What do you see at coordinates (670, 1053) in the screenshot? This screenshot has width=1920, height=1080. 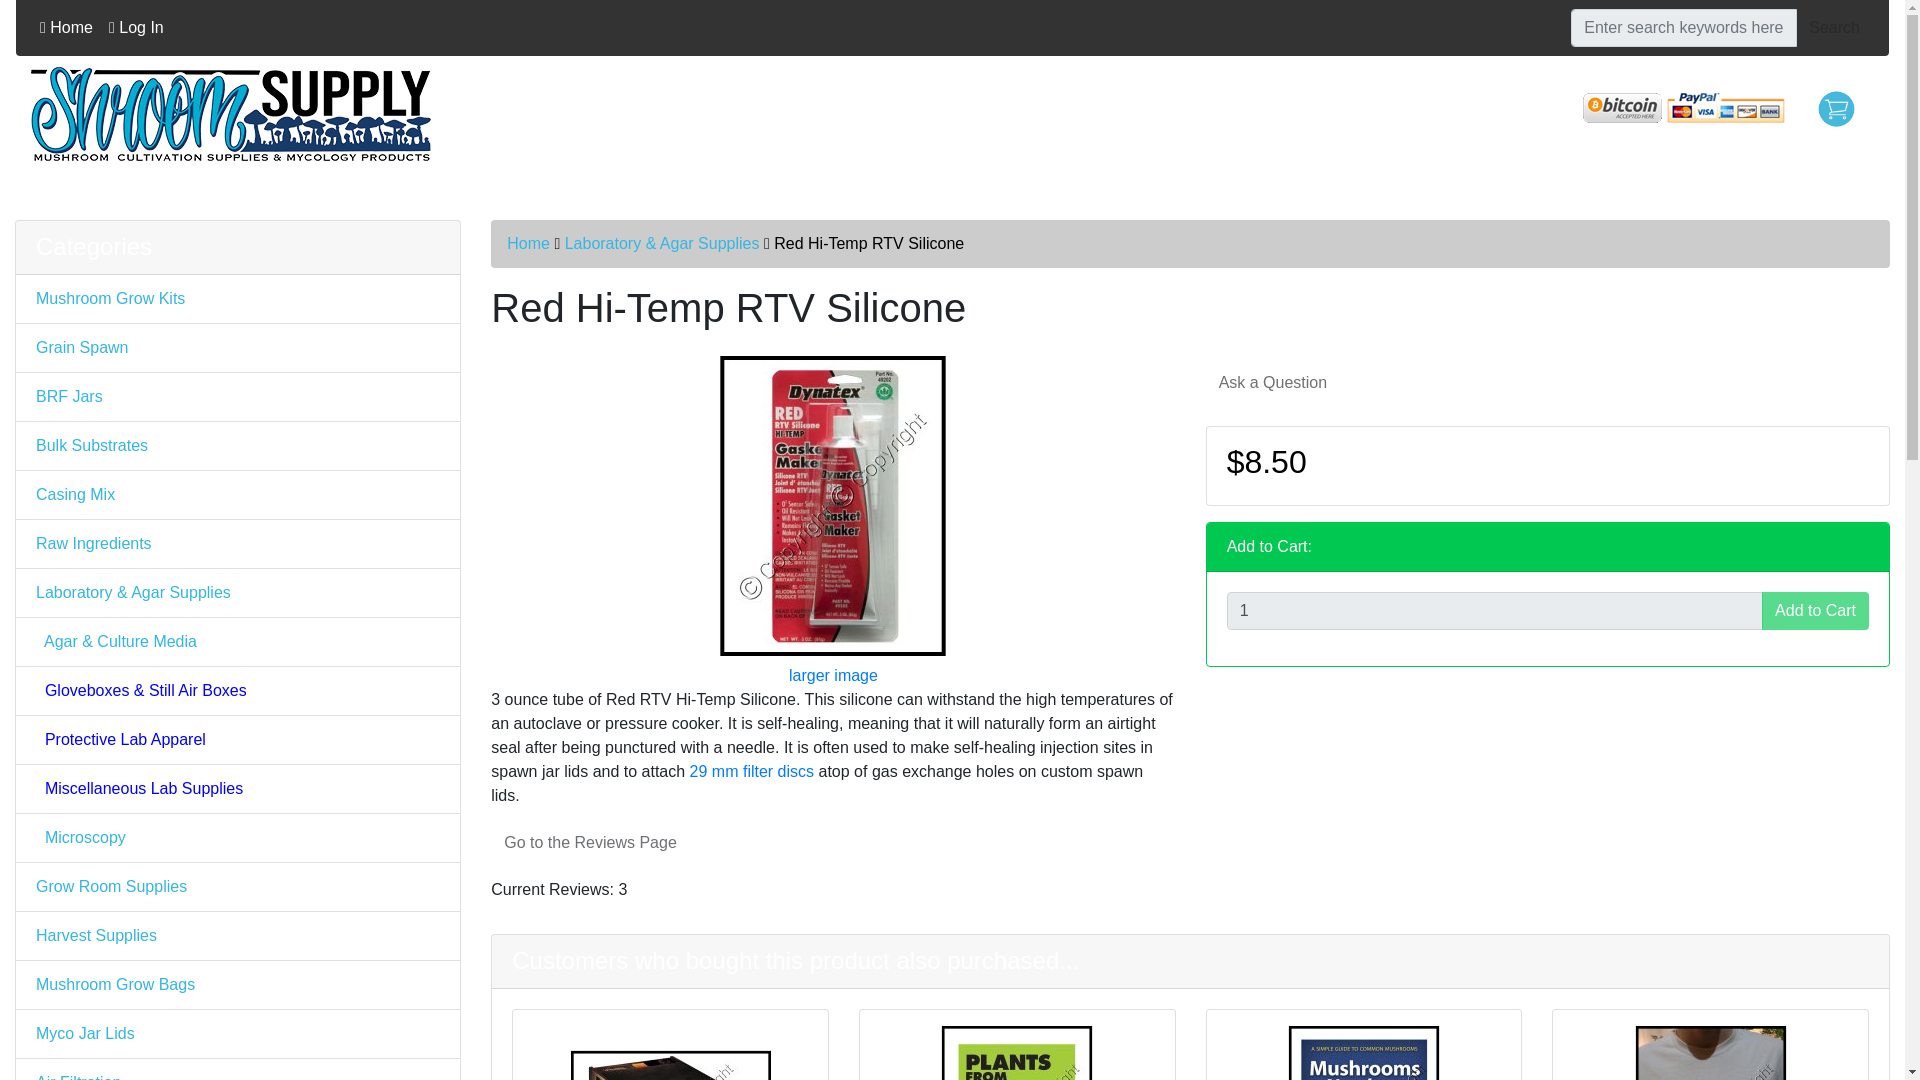 I see `Excalibur Dehydrator - 9 Tray - Deluxe 3900 Series` at bounding box center [670, 1053].